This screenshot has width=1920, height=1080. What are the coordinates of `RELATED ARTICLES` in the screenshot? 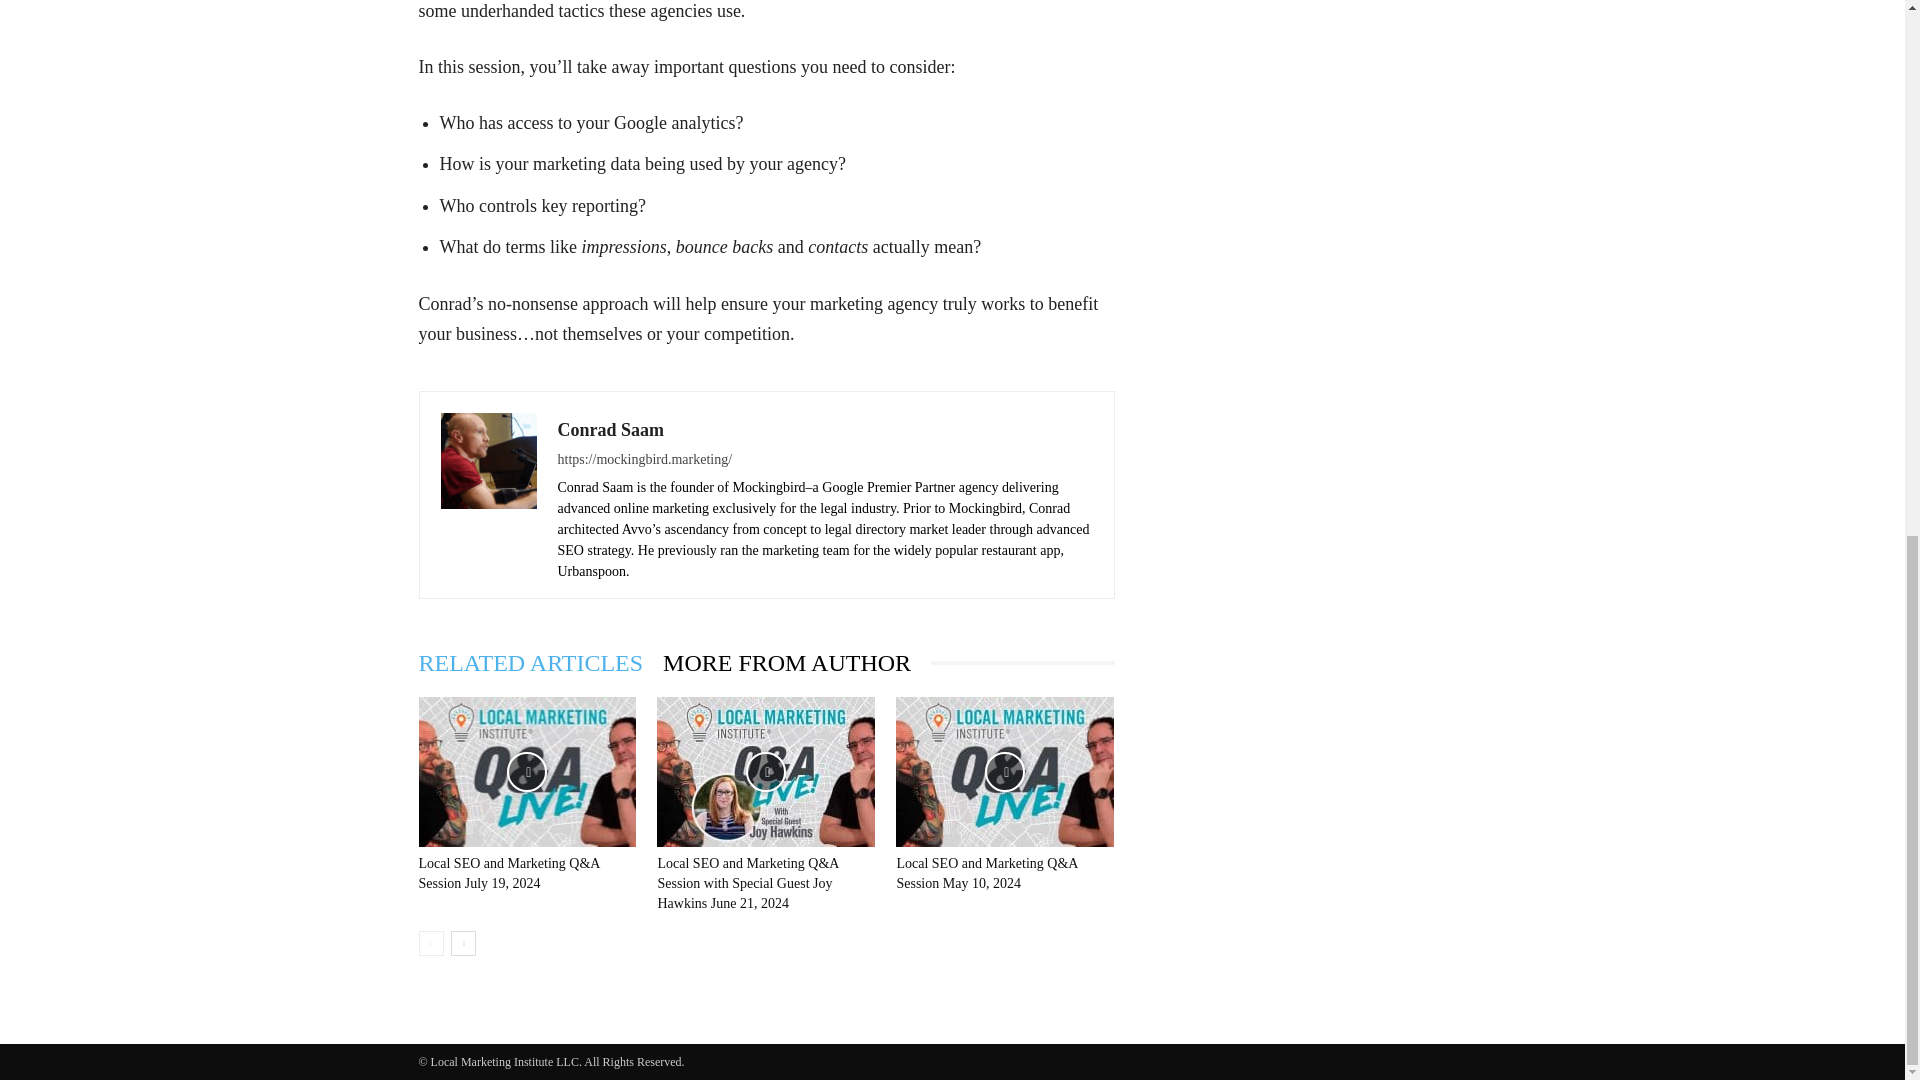 It's located at (540, 662).